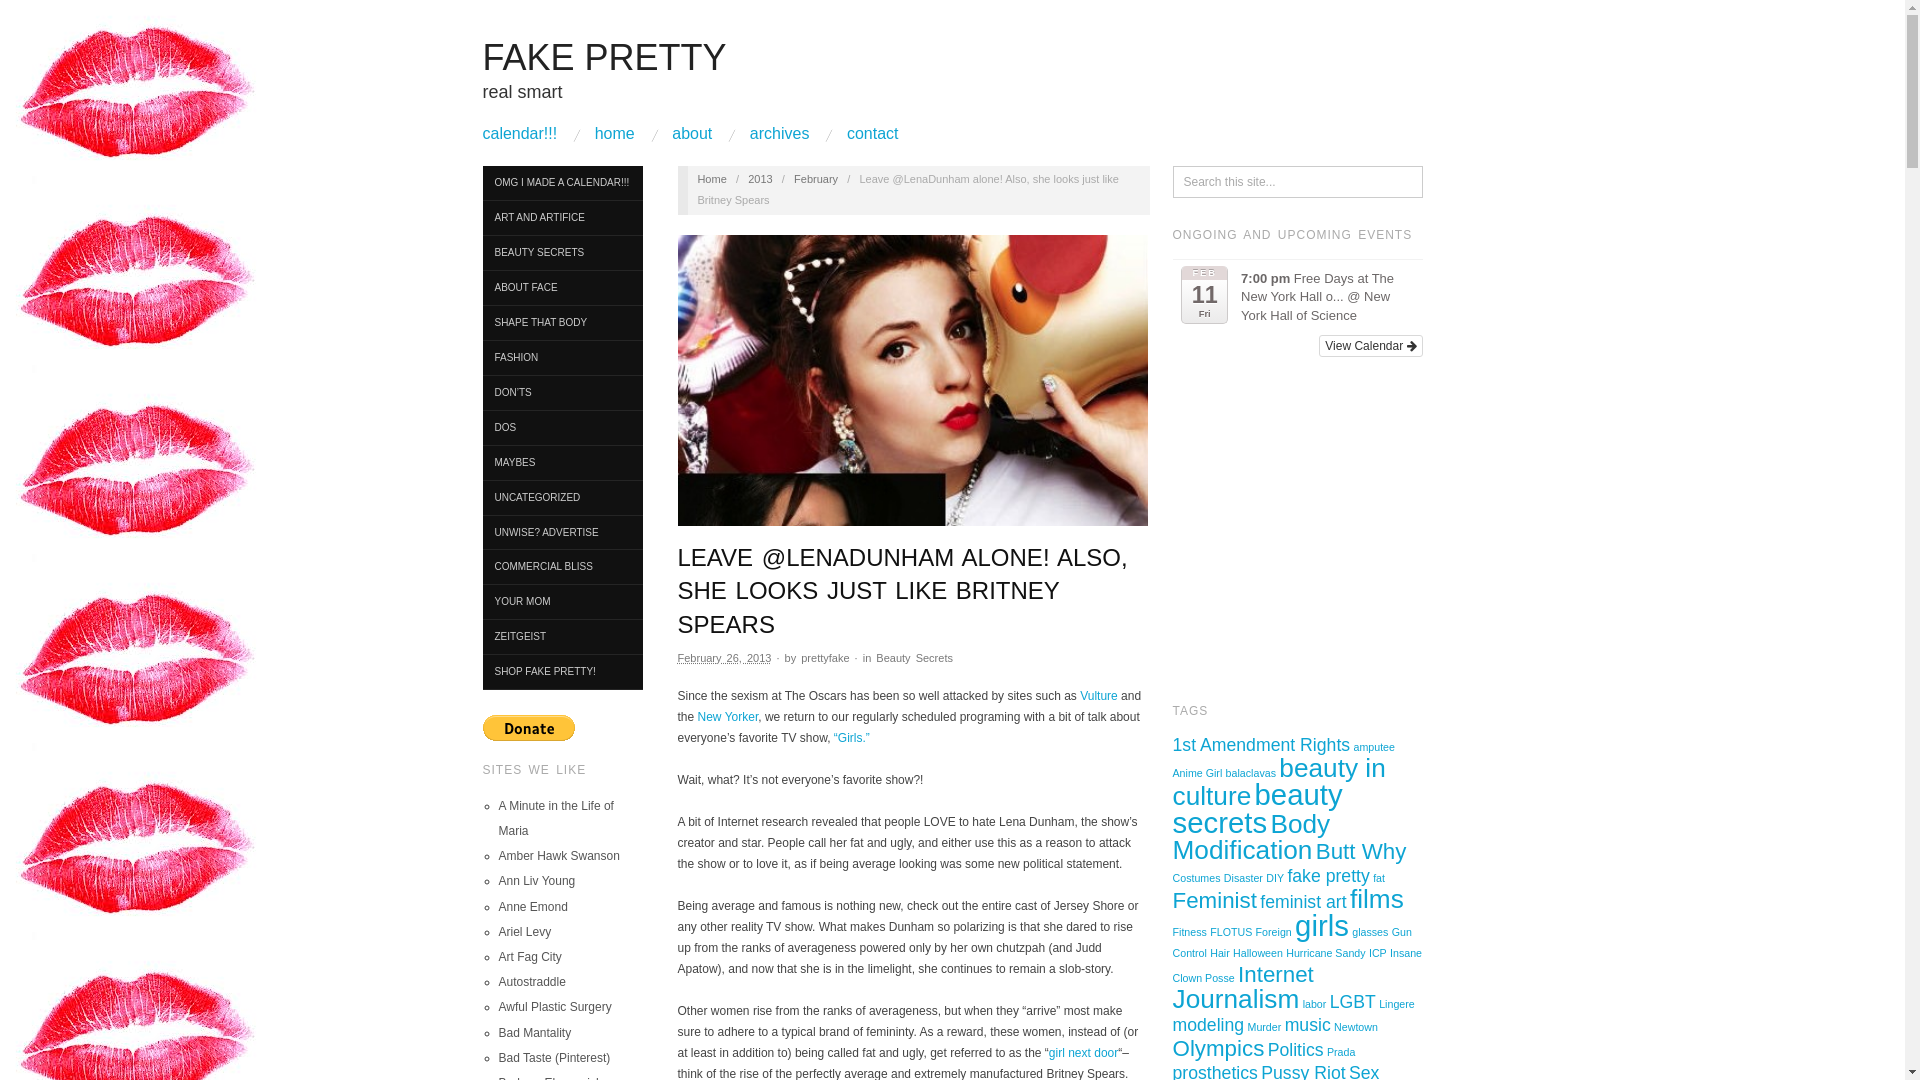 The image size is (1920, 1080). Describe the element at coordinates (530, 982) in the screenshot. I see `Autostraddle` at that location.